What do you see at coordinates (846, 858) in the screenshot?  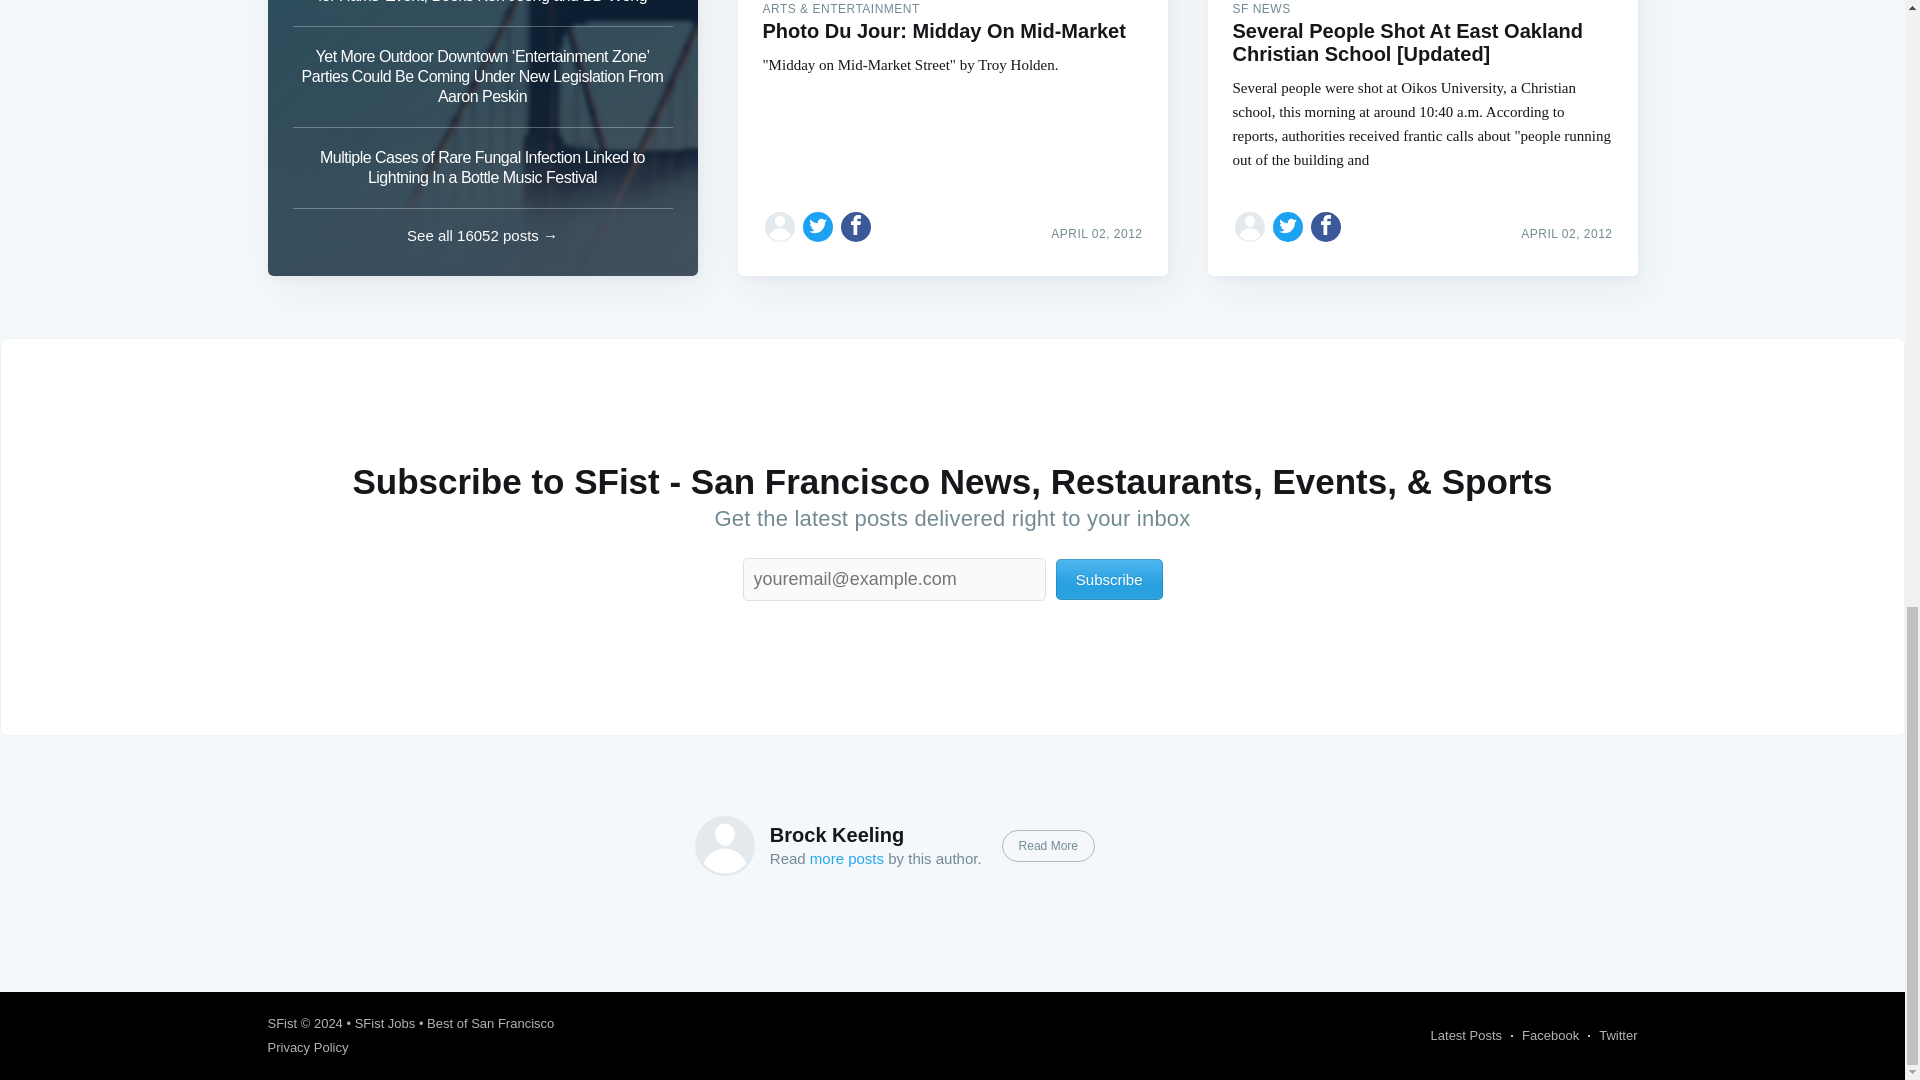 I see `more posts` at bounding box center [846, 858].